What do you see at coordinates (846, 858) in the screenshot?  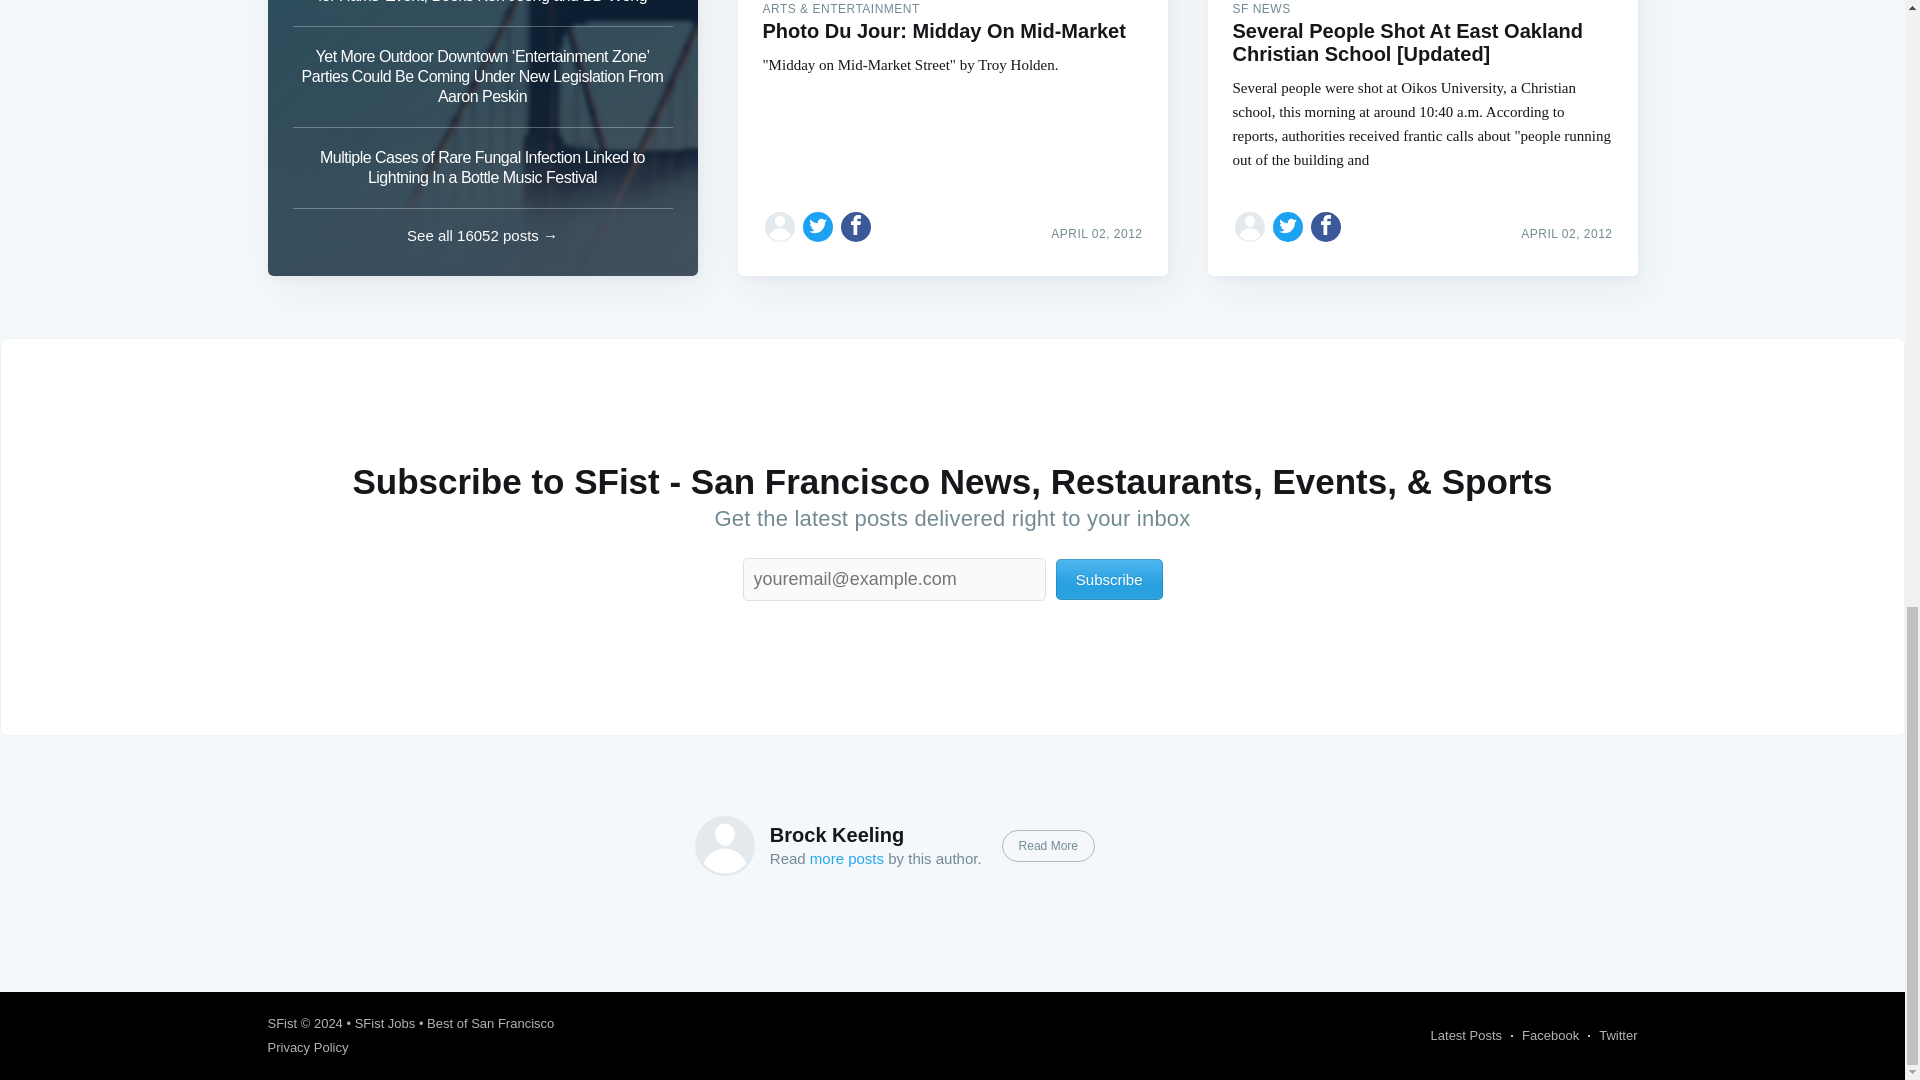 I see `more posts` at bounding box center [846, 858].